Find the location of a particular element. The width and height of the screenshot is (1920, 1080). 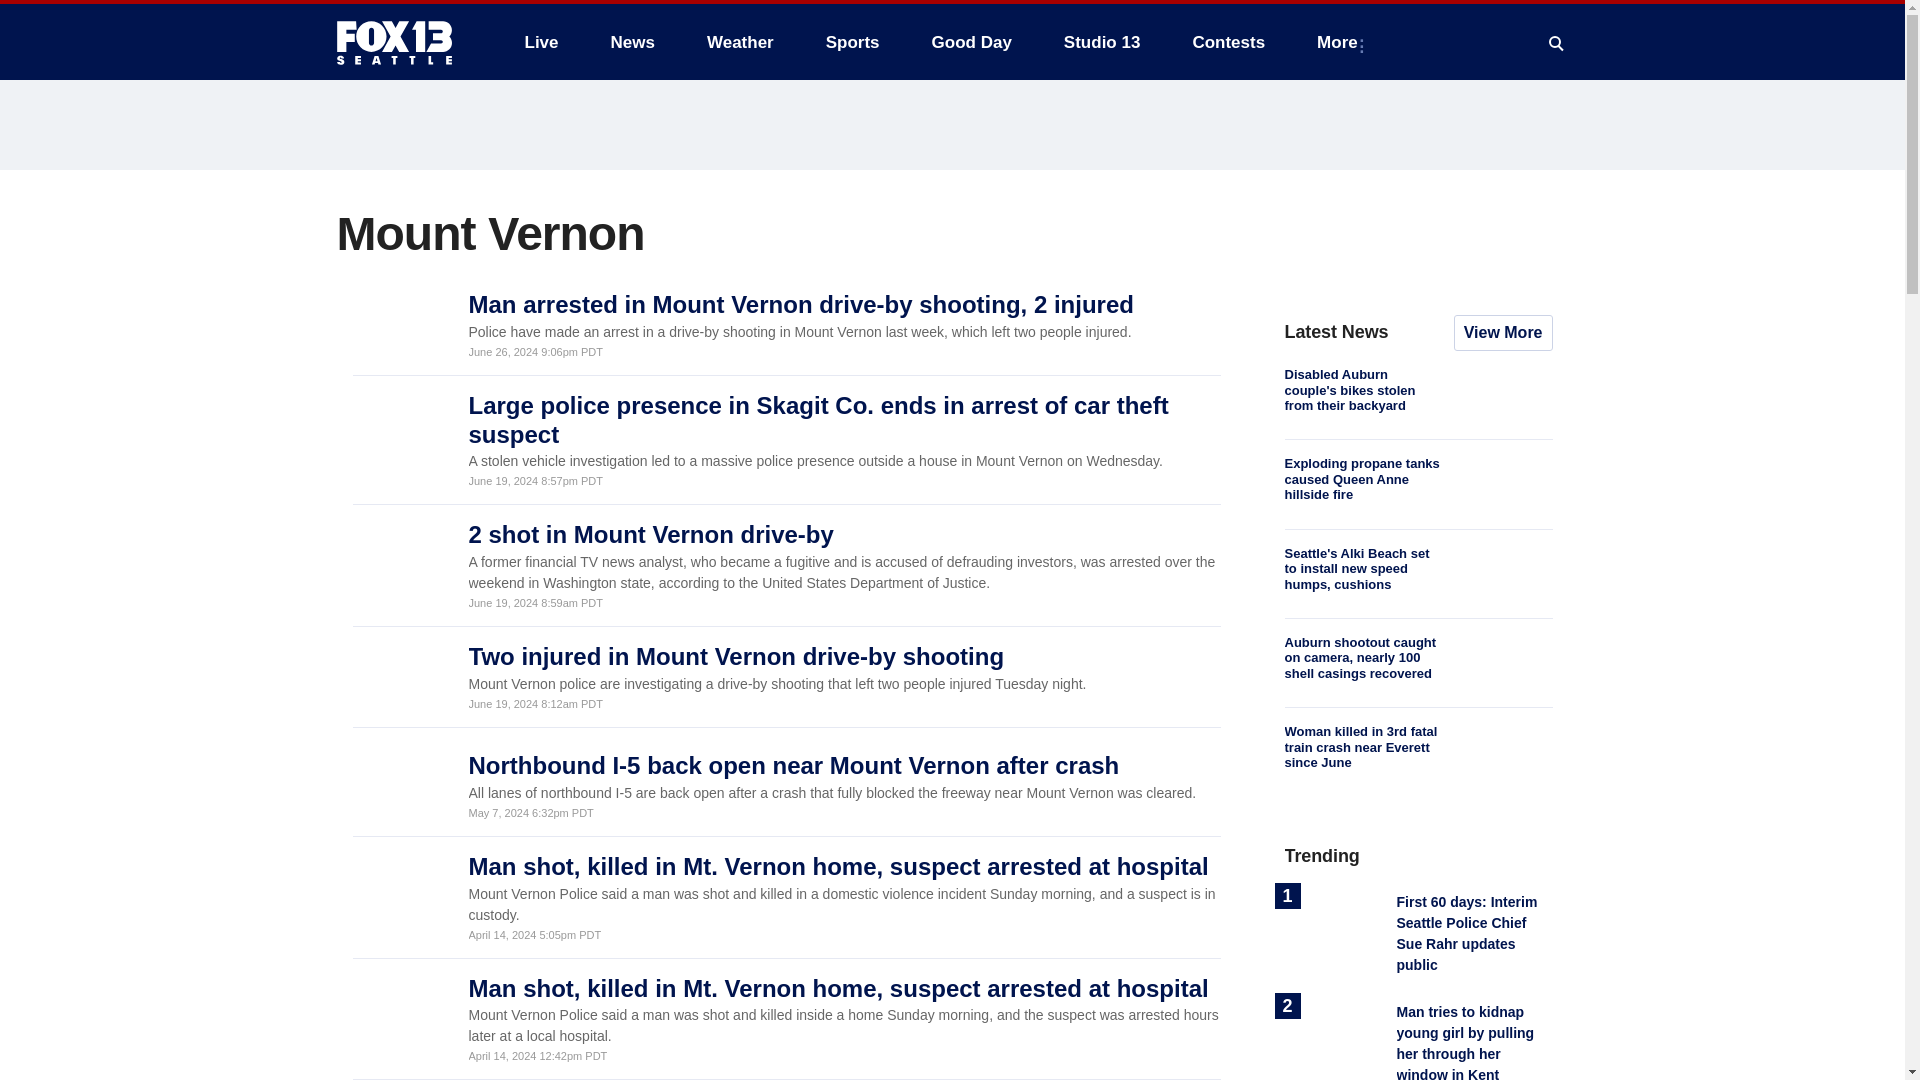

Sports is located at coordinates (853, 42).